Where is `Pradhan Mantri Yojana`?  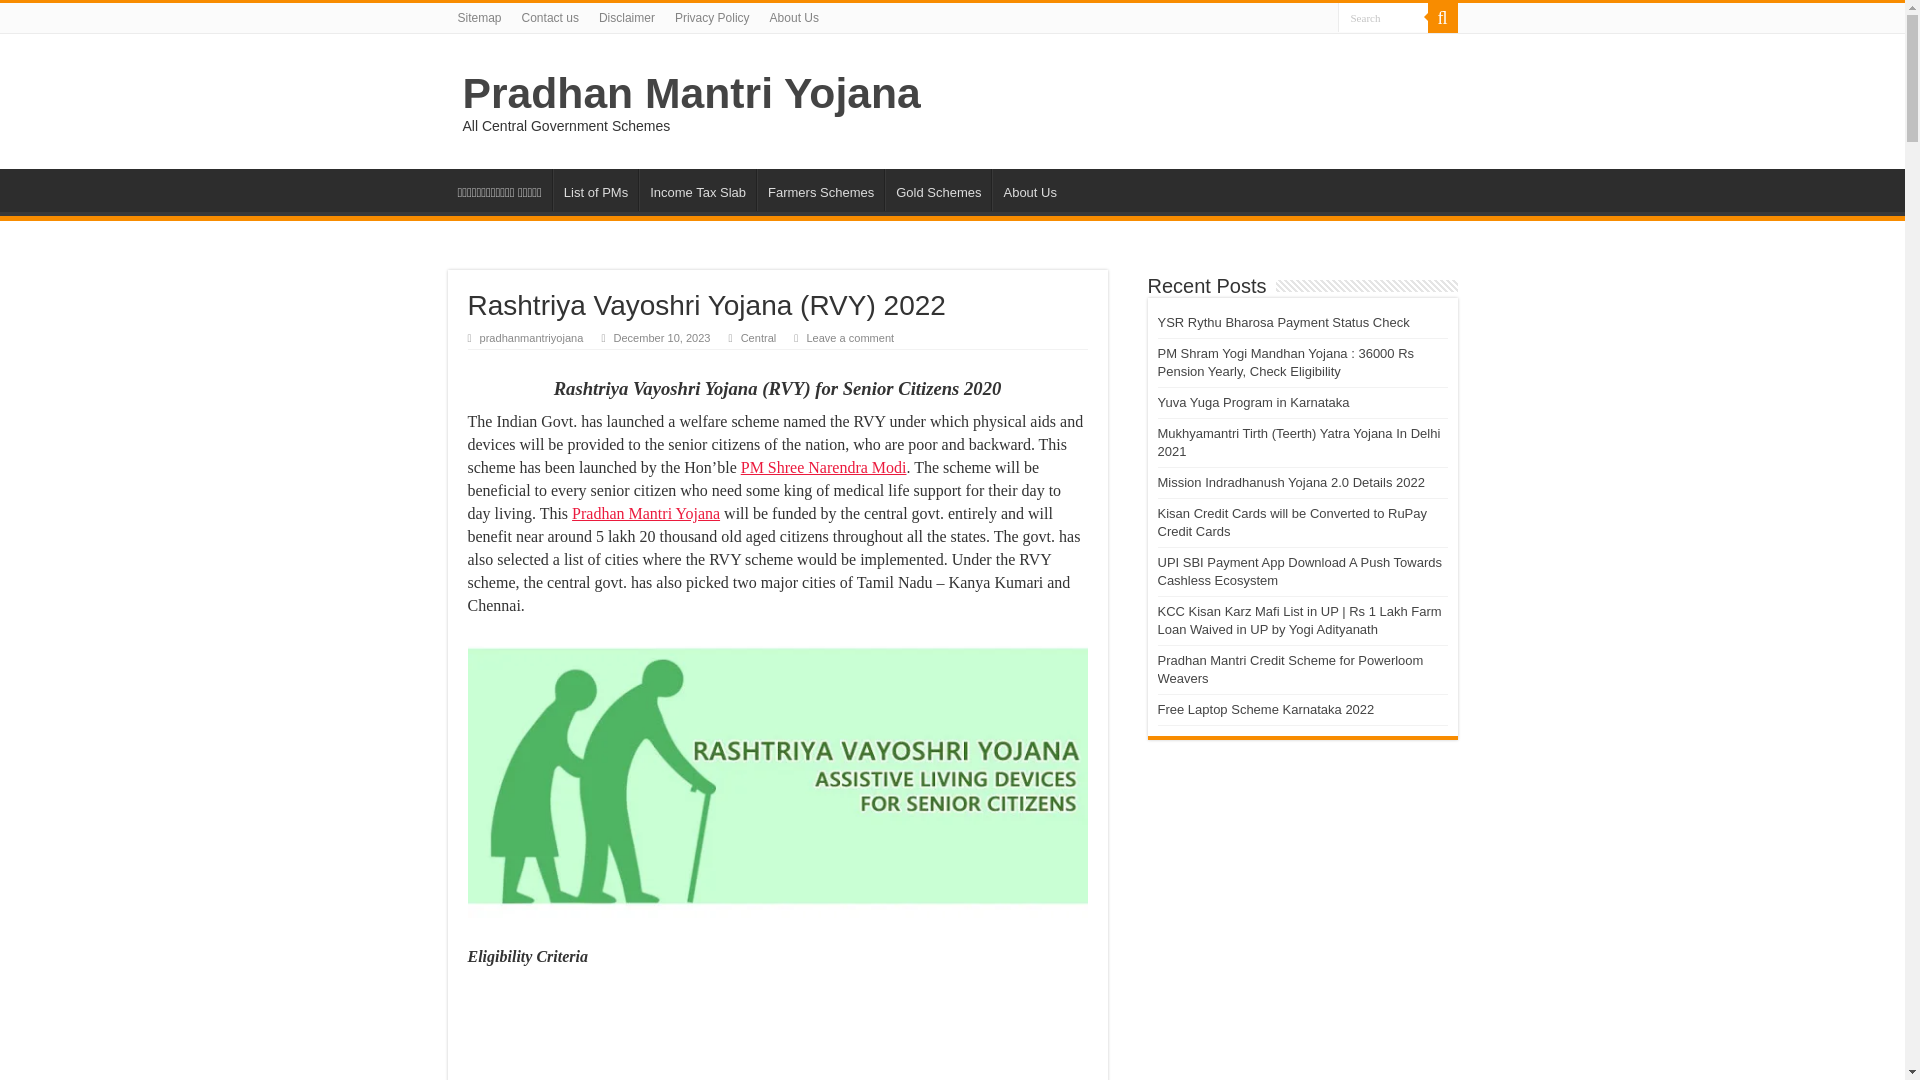 Pradhan Mantri Yojana is located at coordinates (646, 513).